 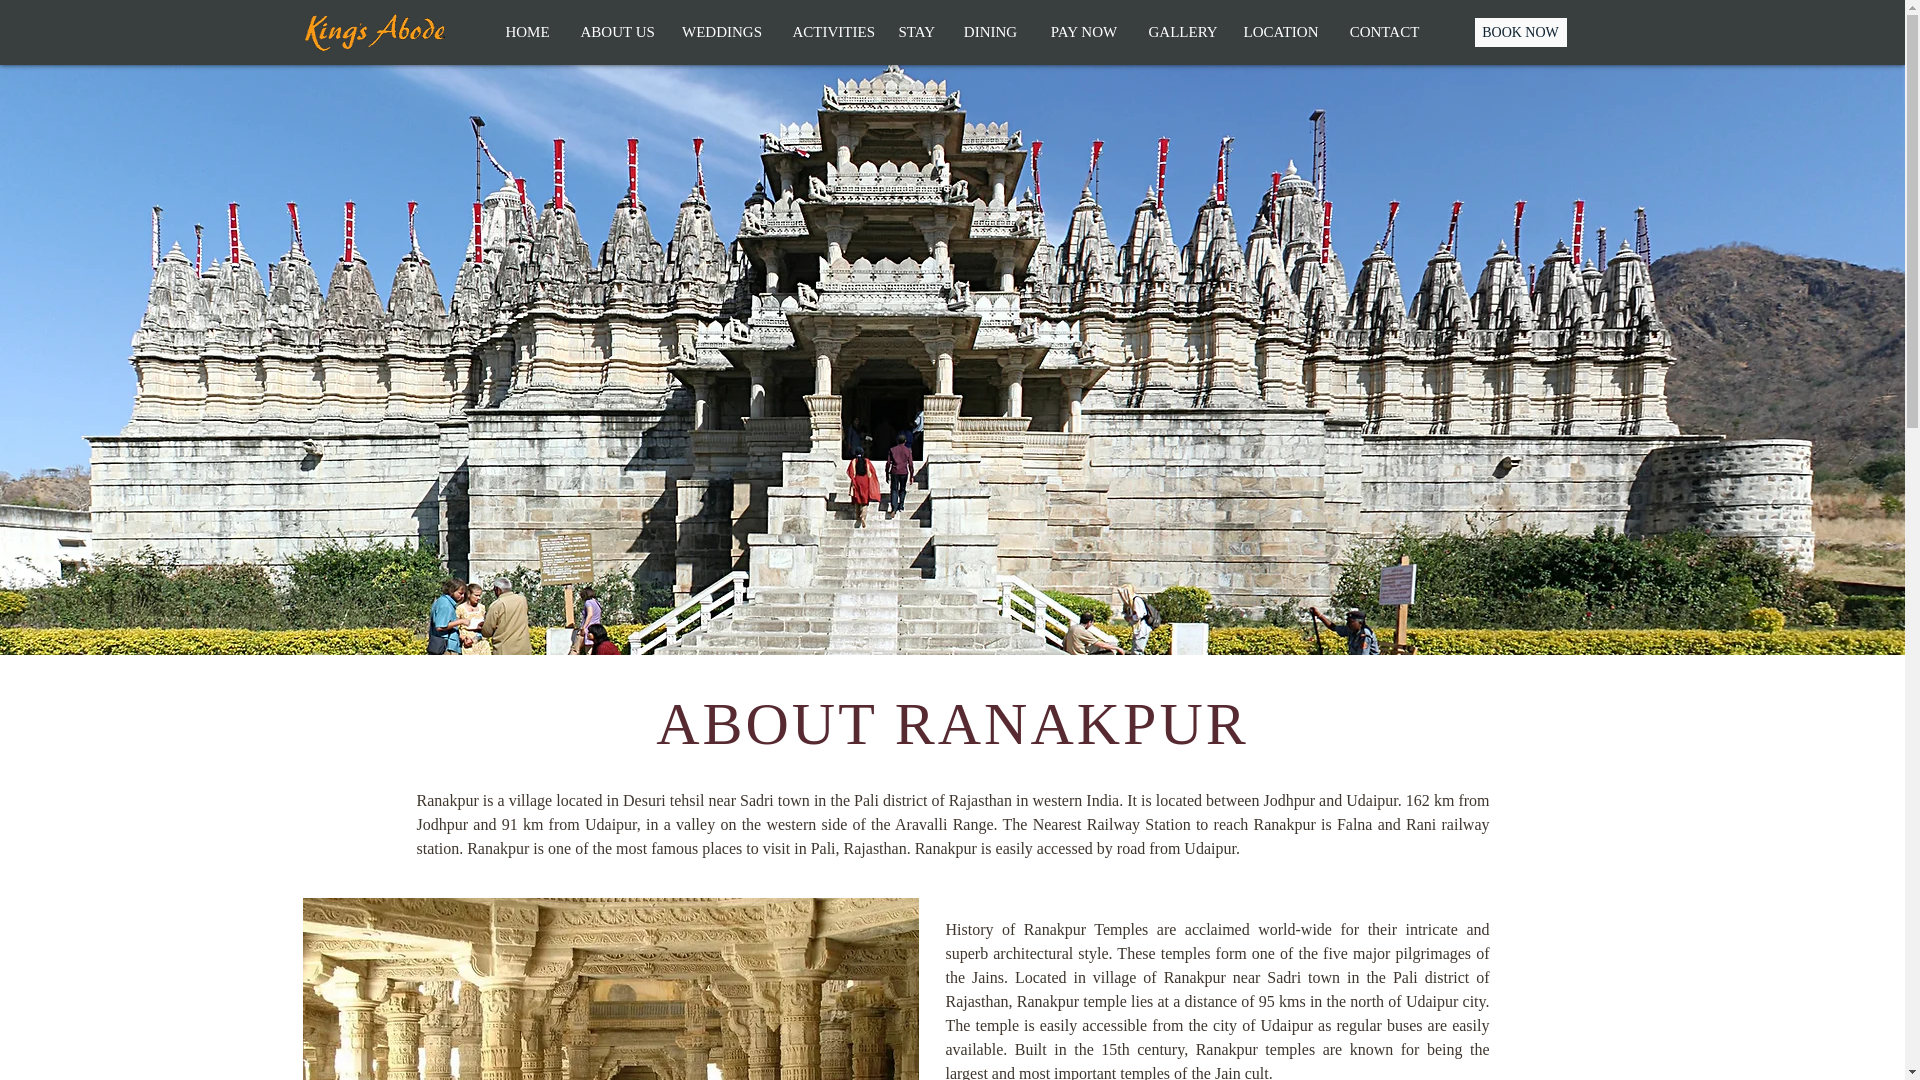 I want to click on DINING, so click(x=990, y=32).